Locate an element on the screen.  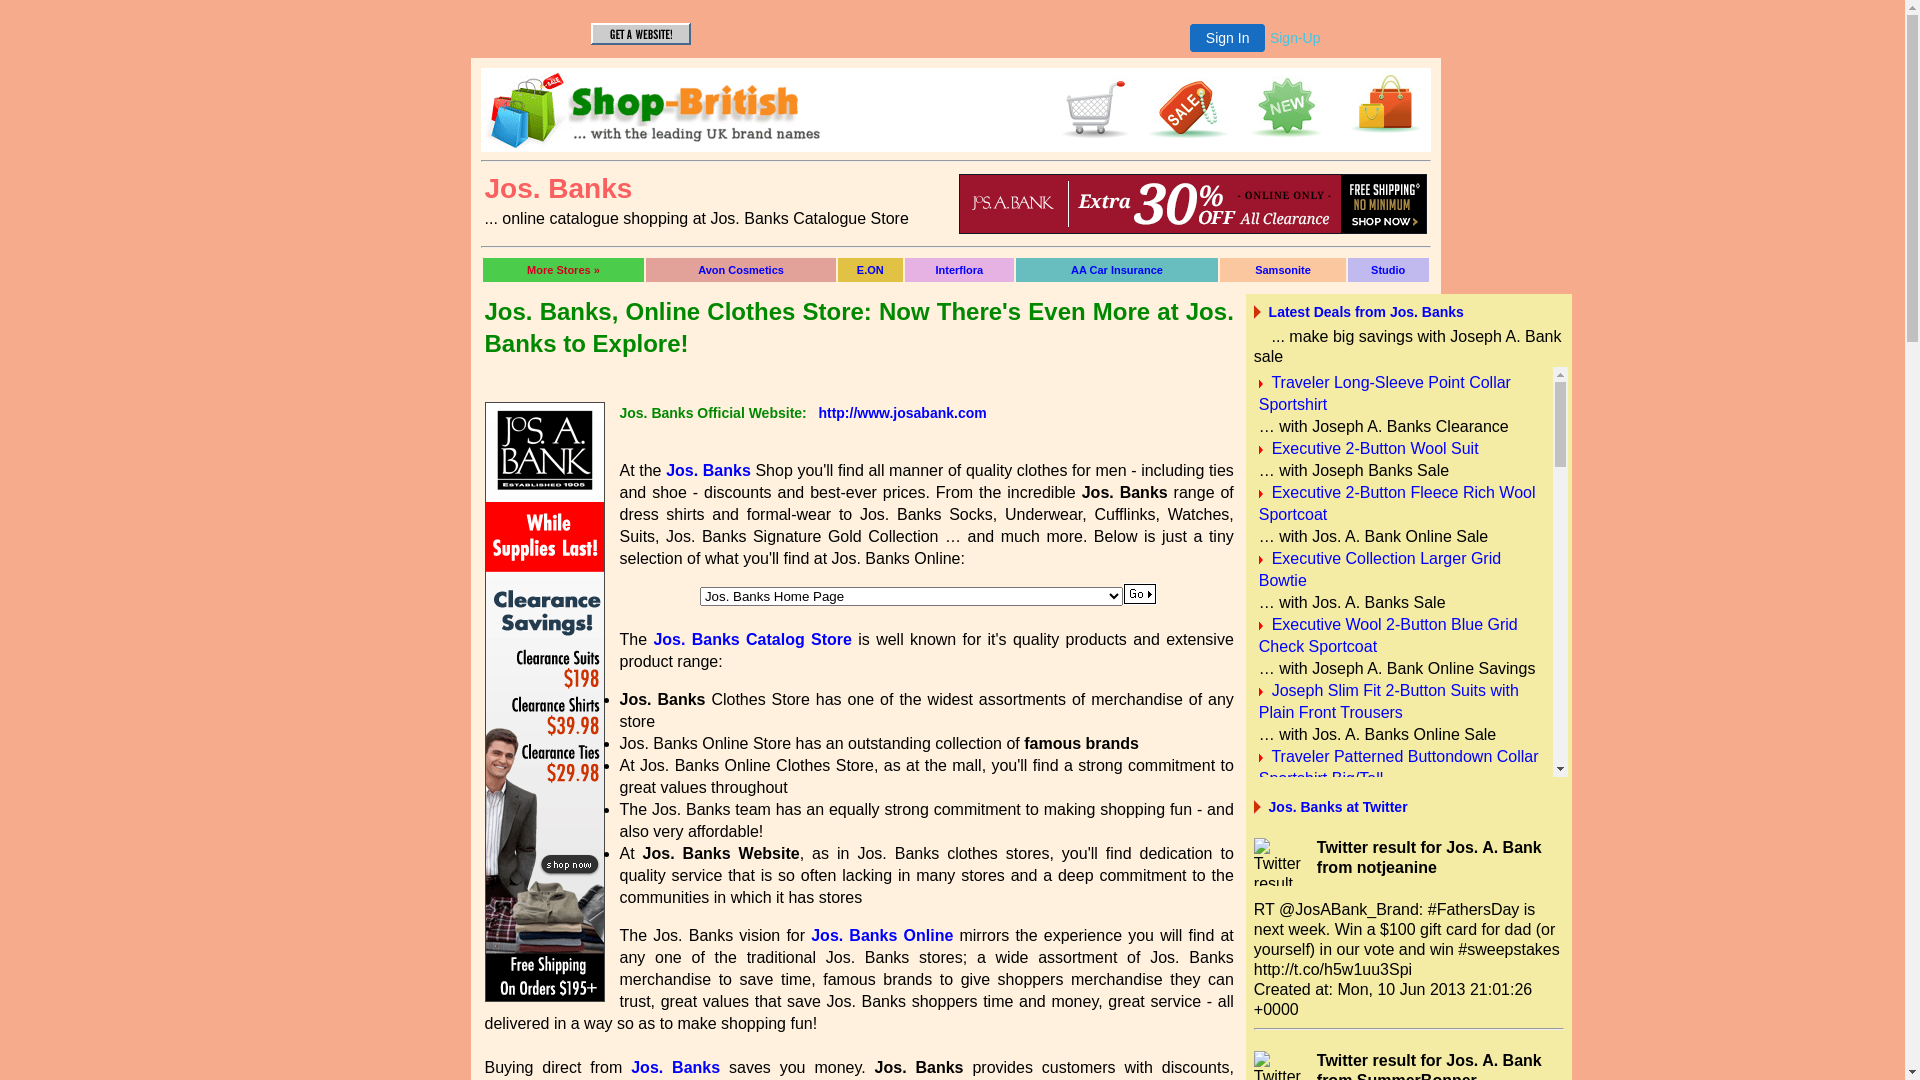
Studio is located at coordinates (1388, 270).